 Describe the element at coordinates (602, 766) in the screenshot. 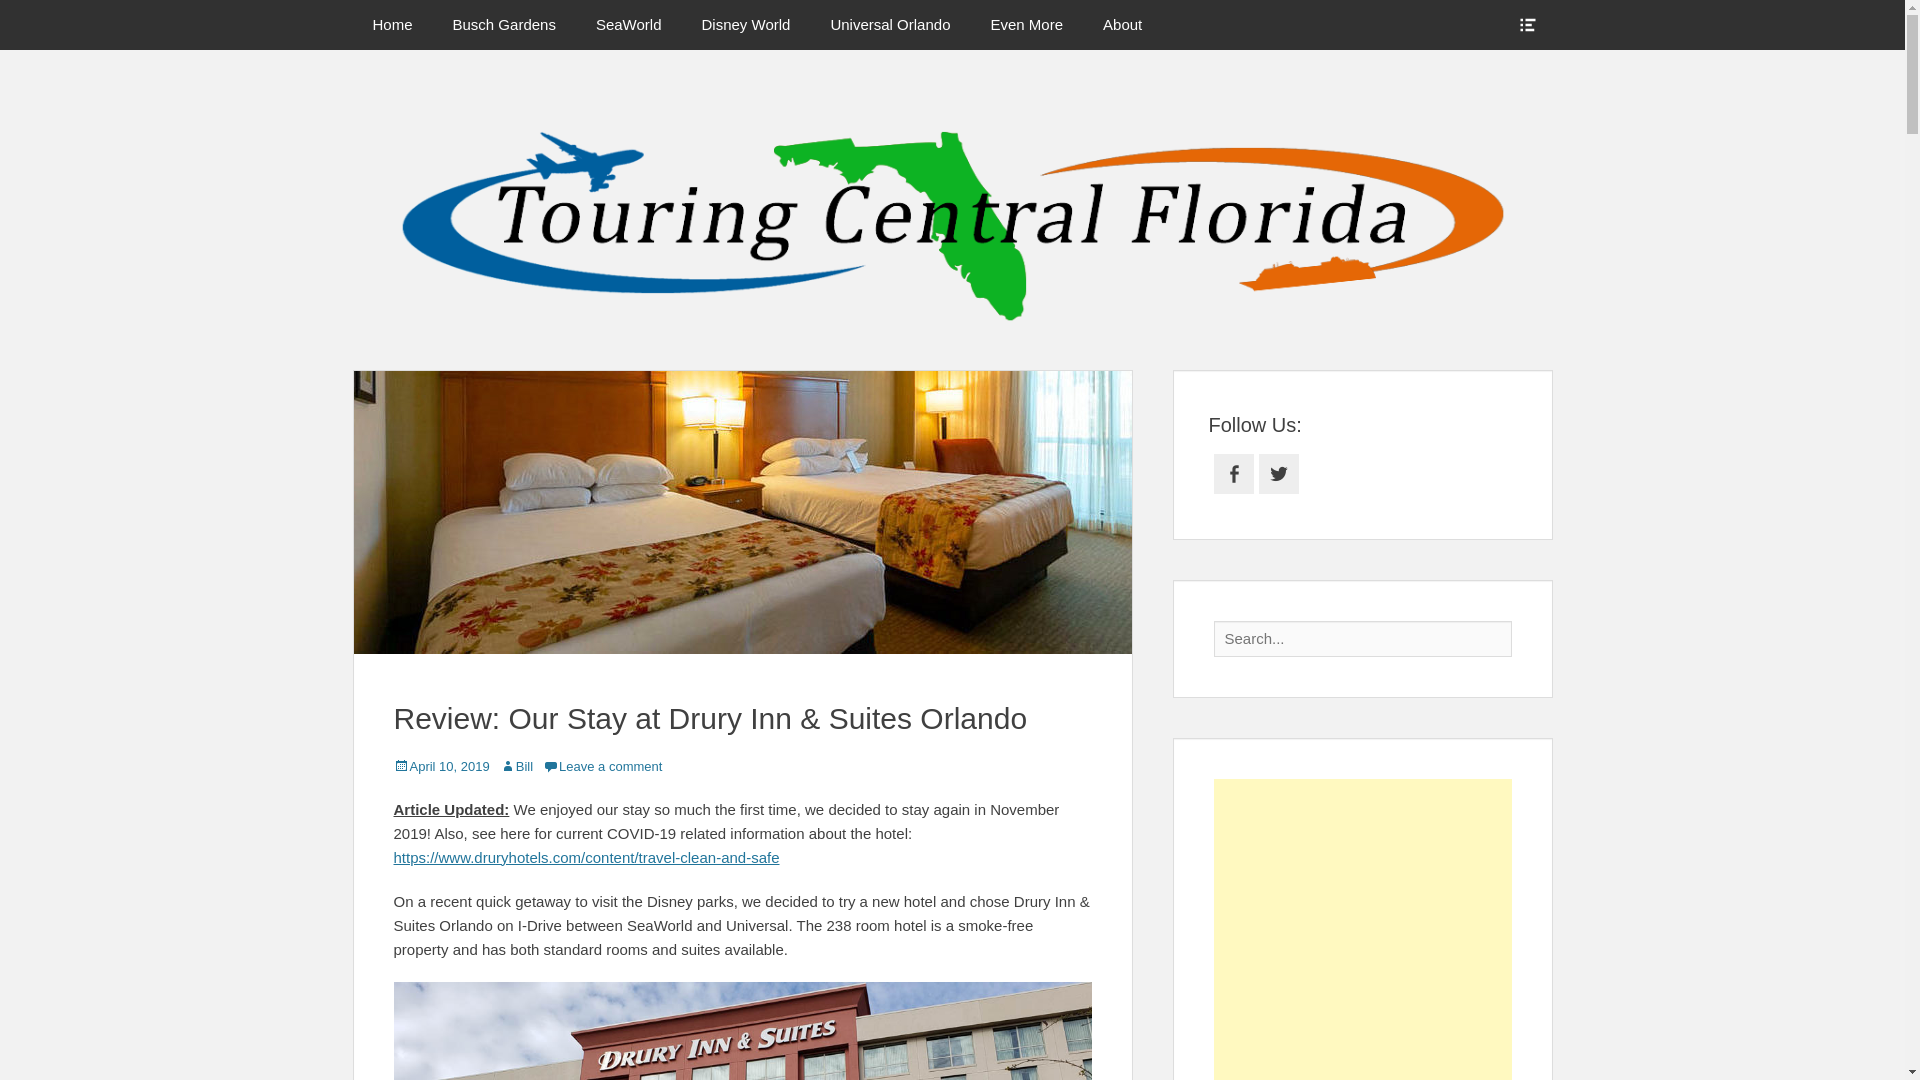

I see `Leave a comment` at that location.